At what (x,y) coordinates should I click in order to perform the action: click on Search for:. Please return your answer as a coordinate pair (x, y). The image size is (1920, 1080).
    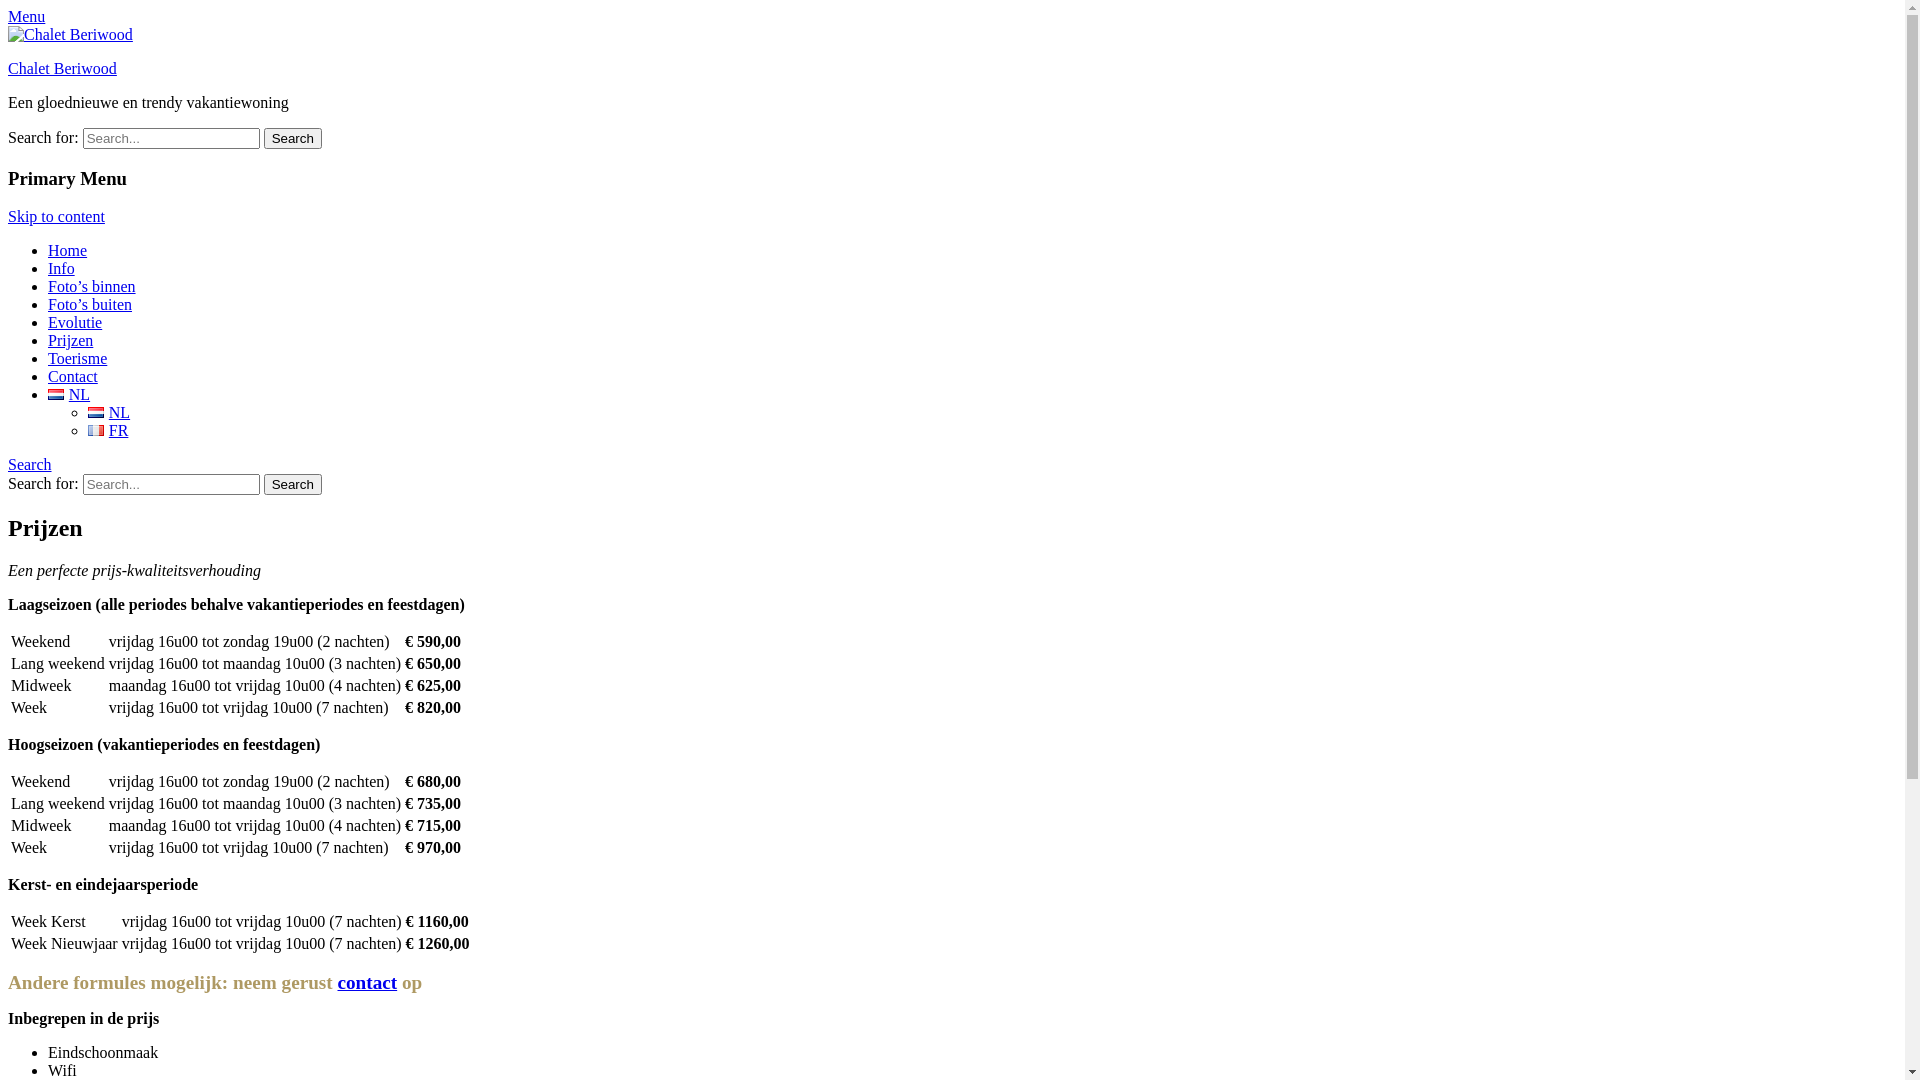
    Looking at the image, I should click on (172, 484).